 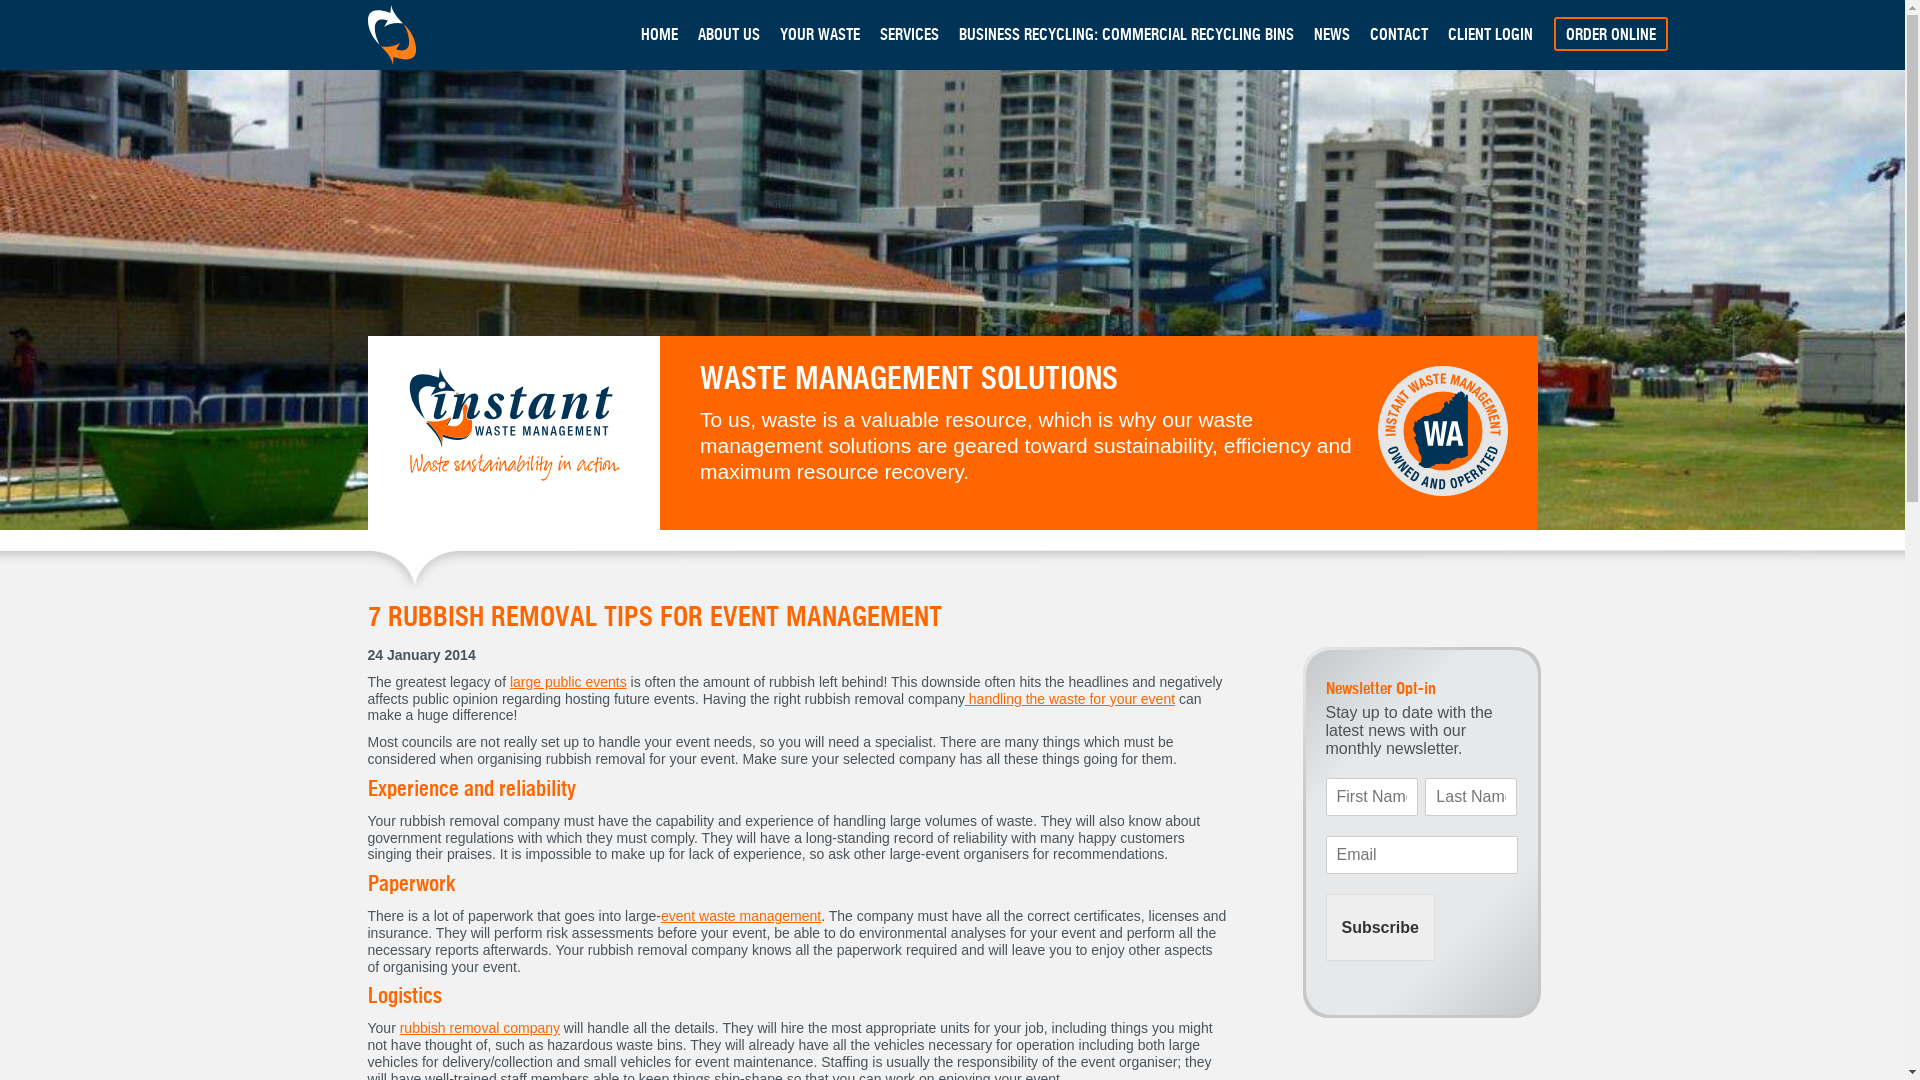 I want to click on large public events, so click(x=568, y=682).